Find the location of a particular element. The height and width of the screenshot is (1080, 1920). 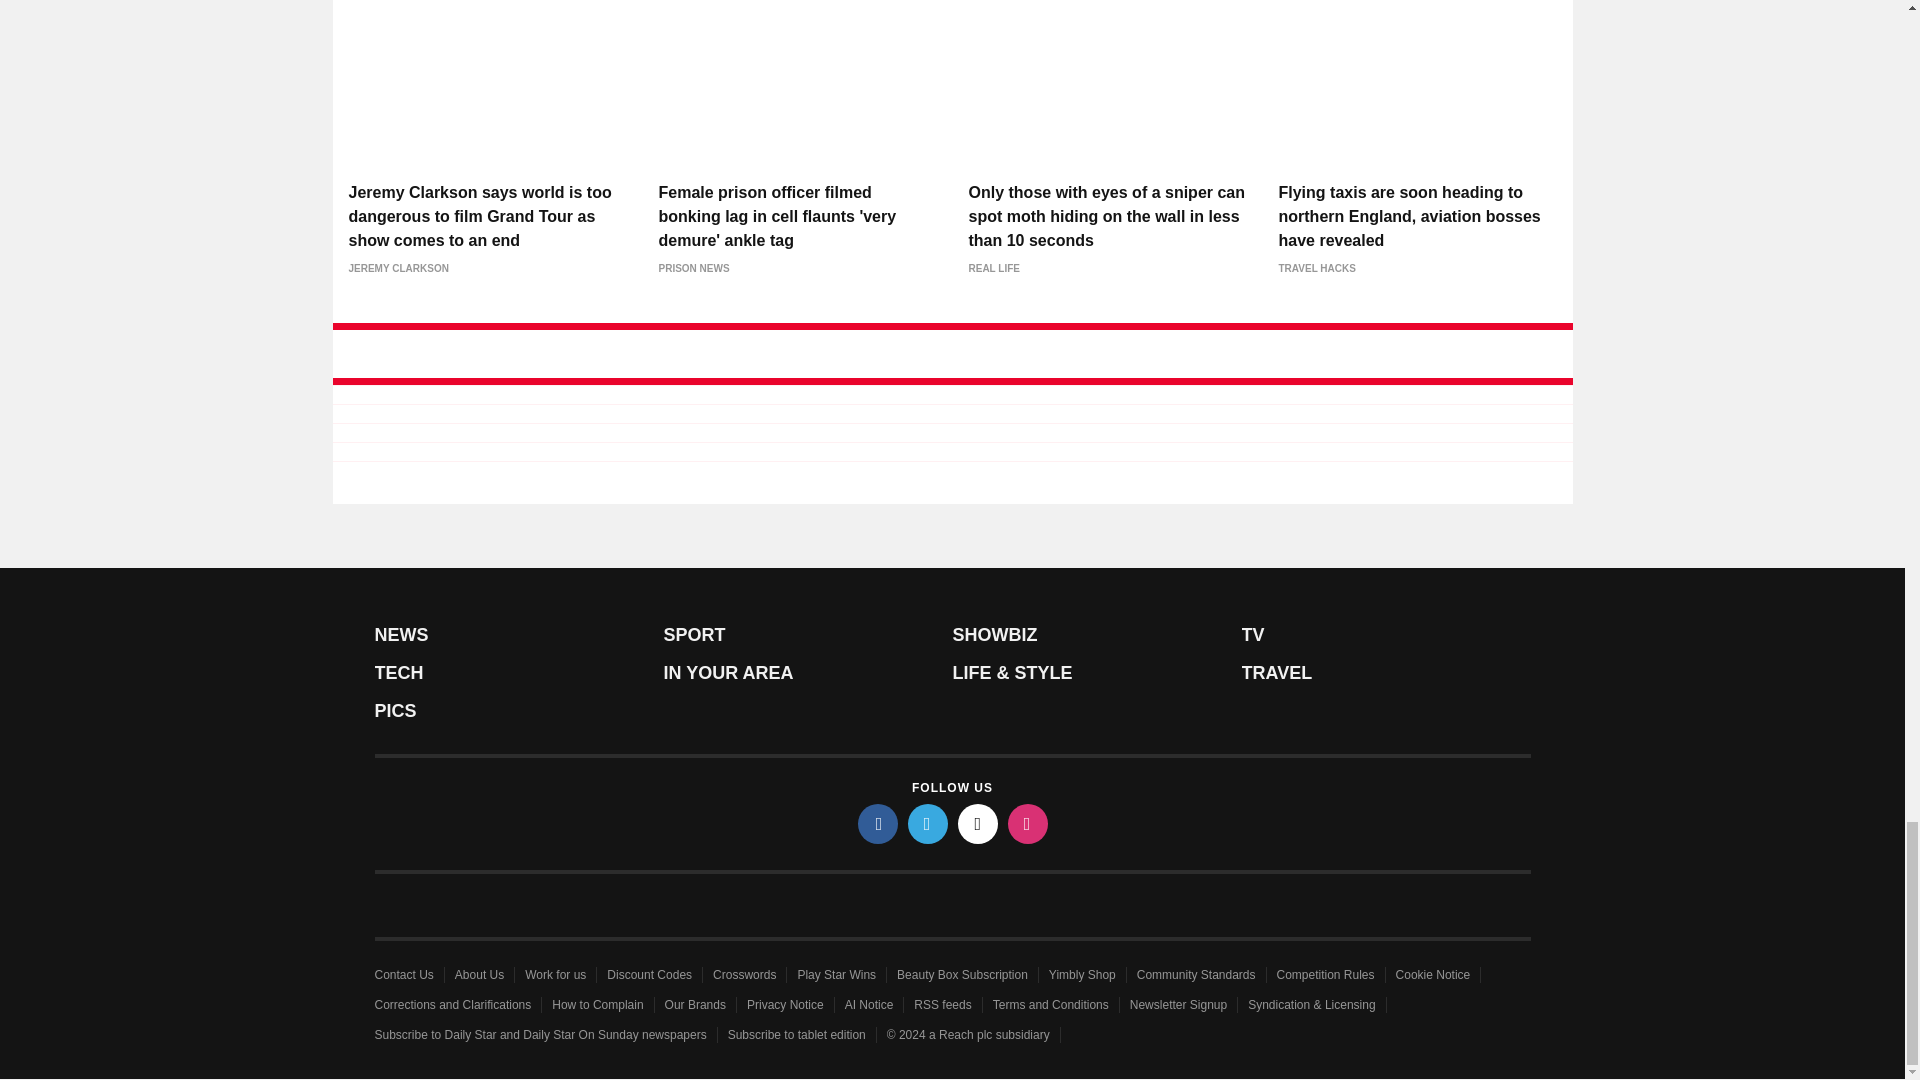

facebook is located at coordinates (878, 823).